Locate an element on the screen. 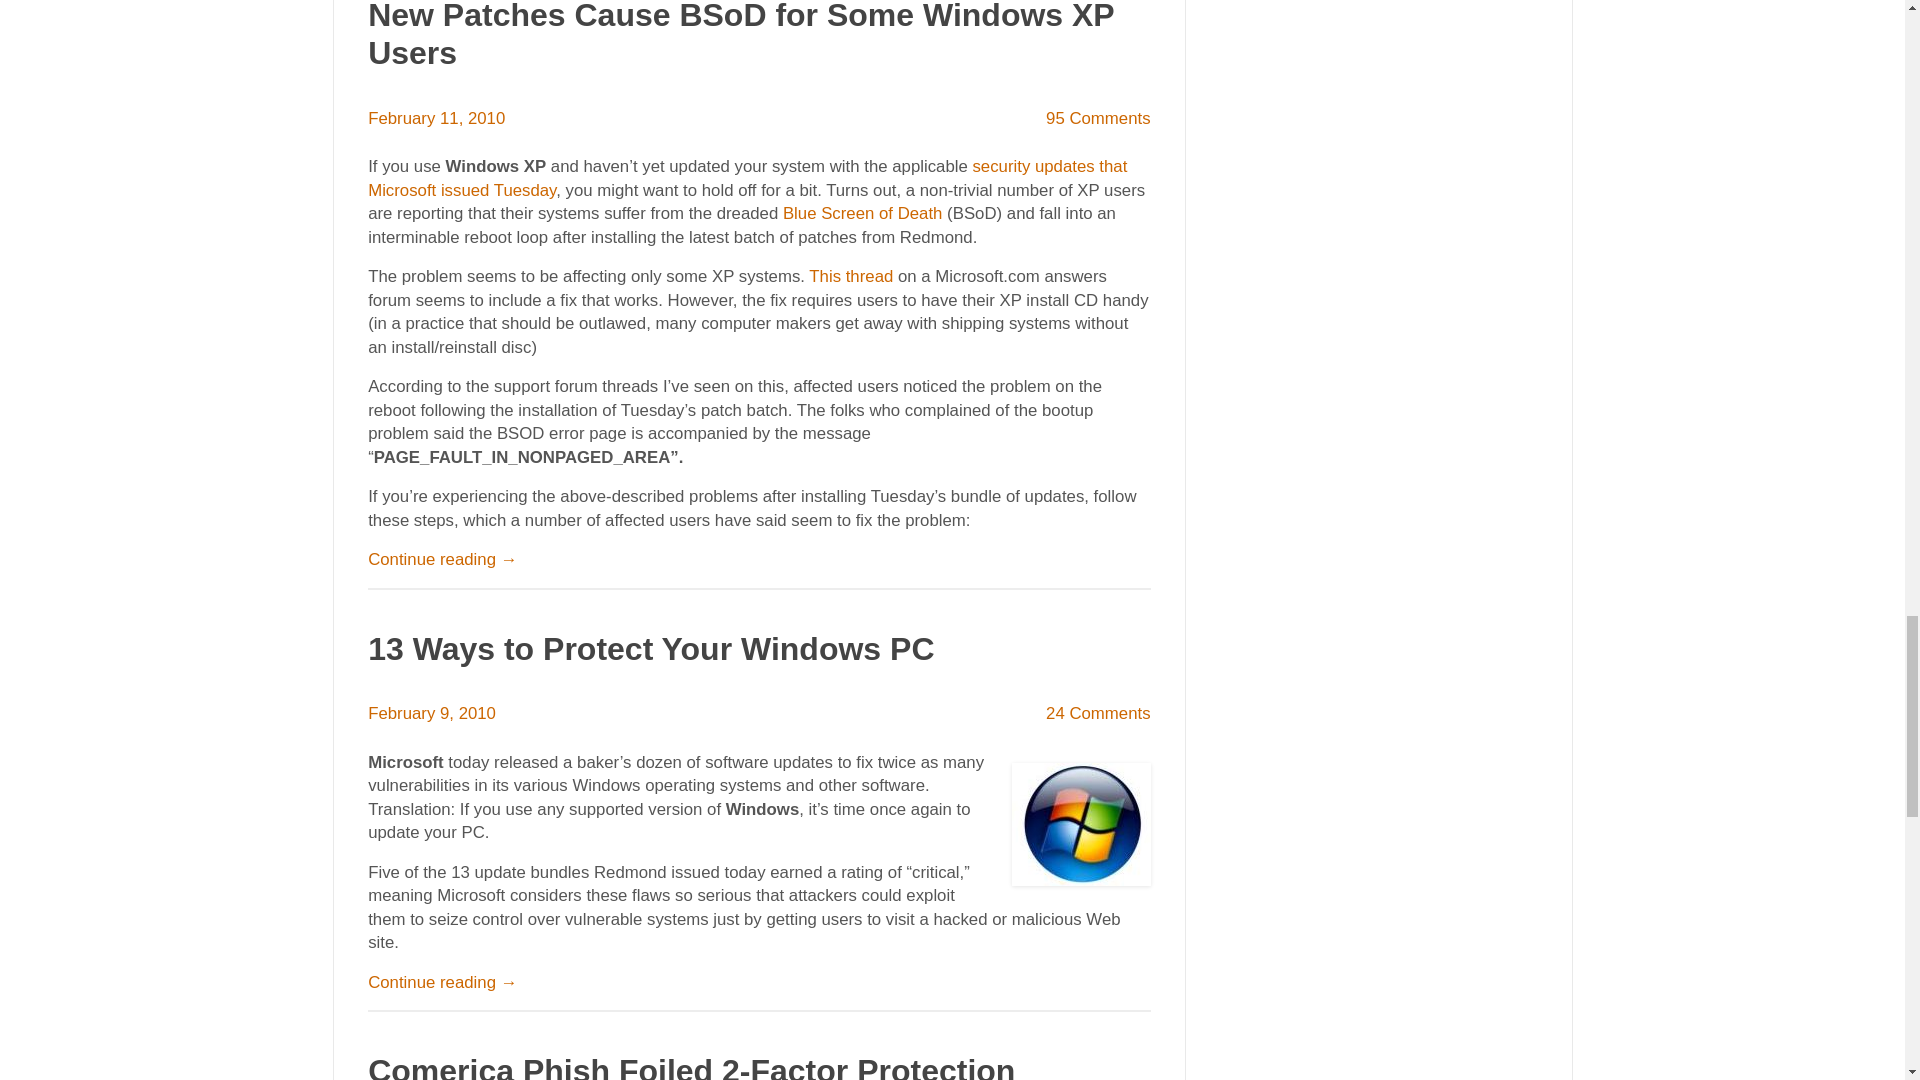 The image size is (1920, 1080). Permalink to 13 Ways to Protect Your Windows PC is located at coordinates (650, 648).